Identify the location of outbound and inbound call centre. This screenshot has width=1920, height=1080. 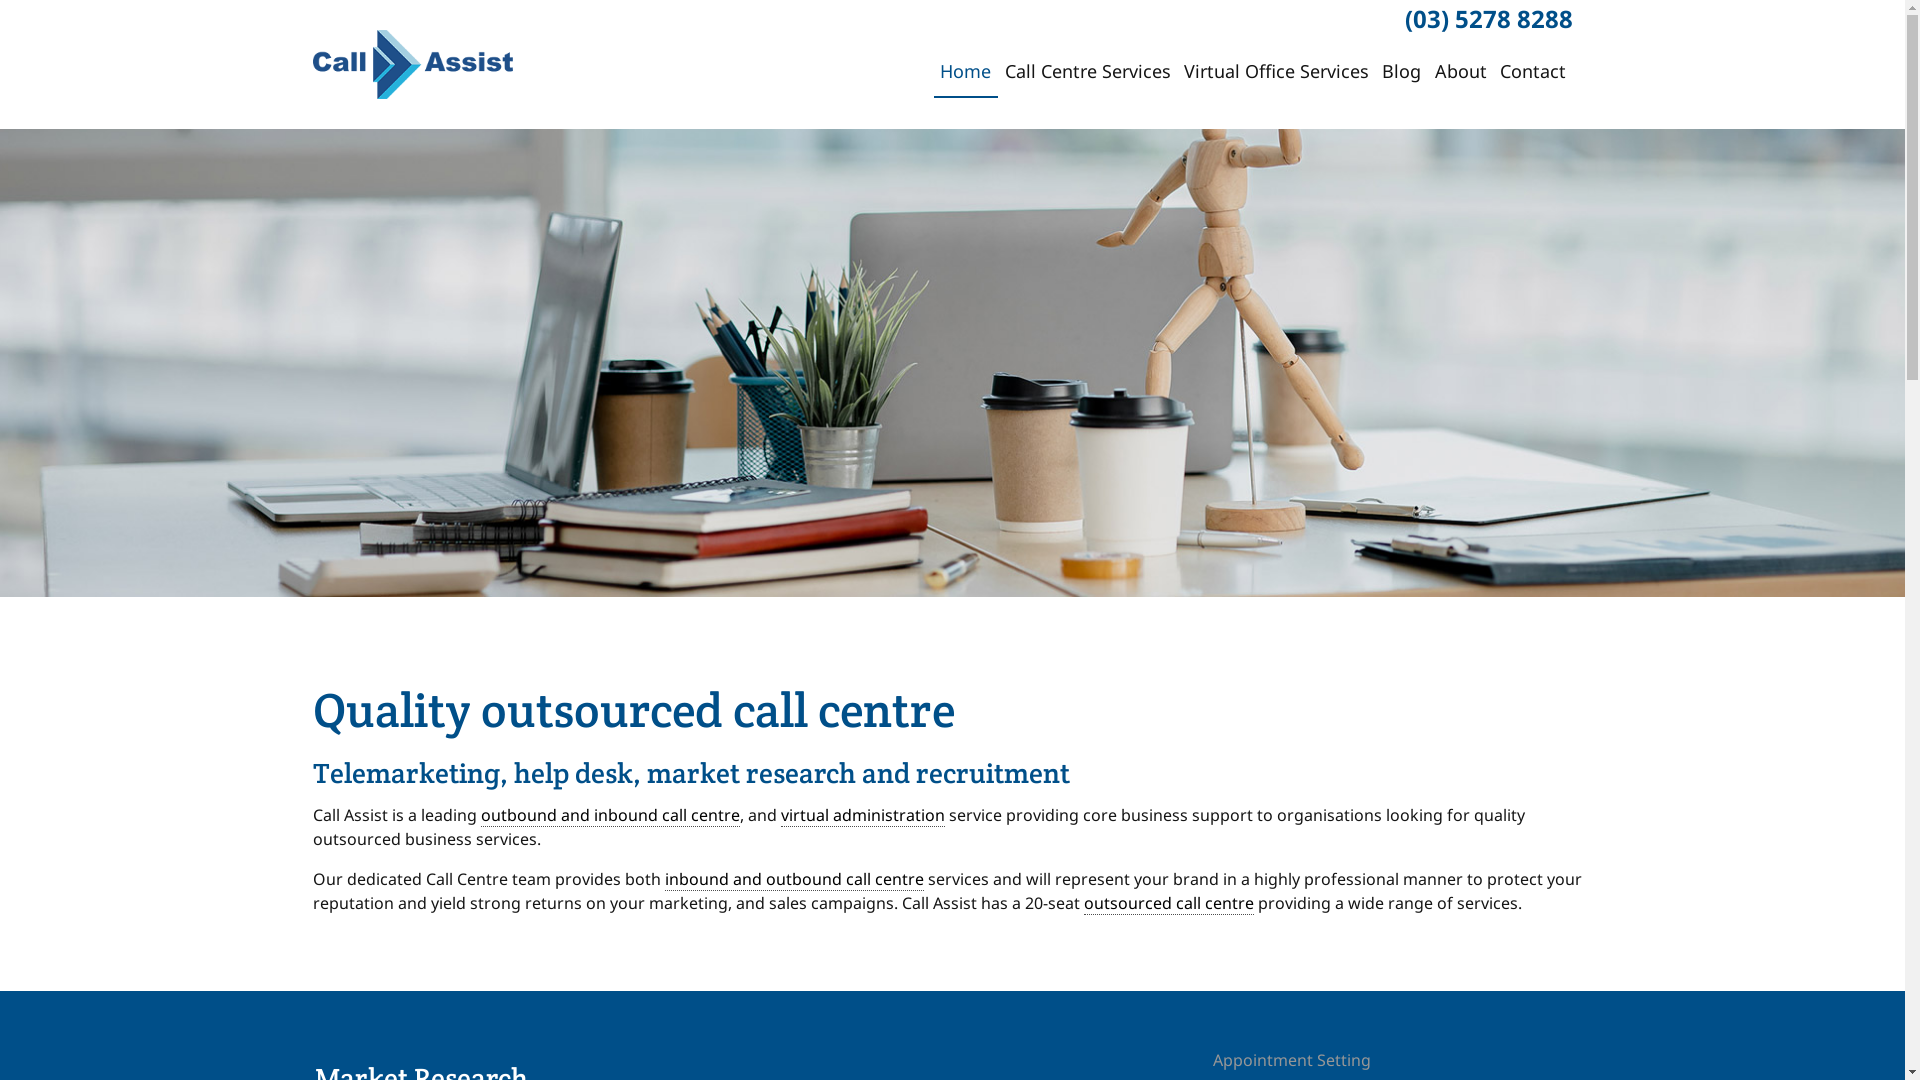
(610, 816).